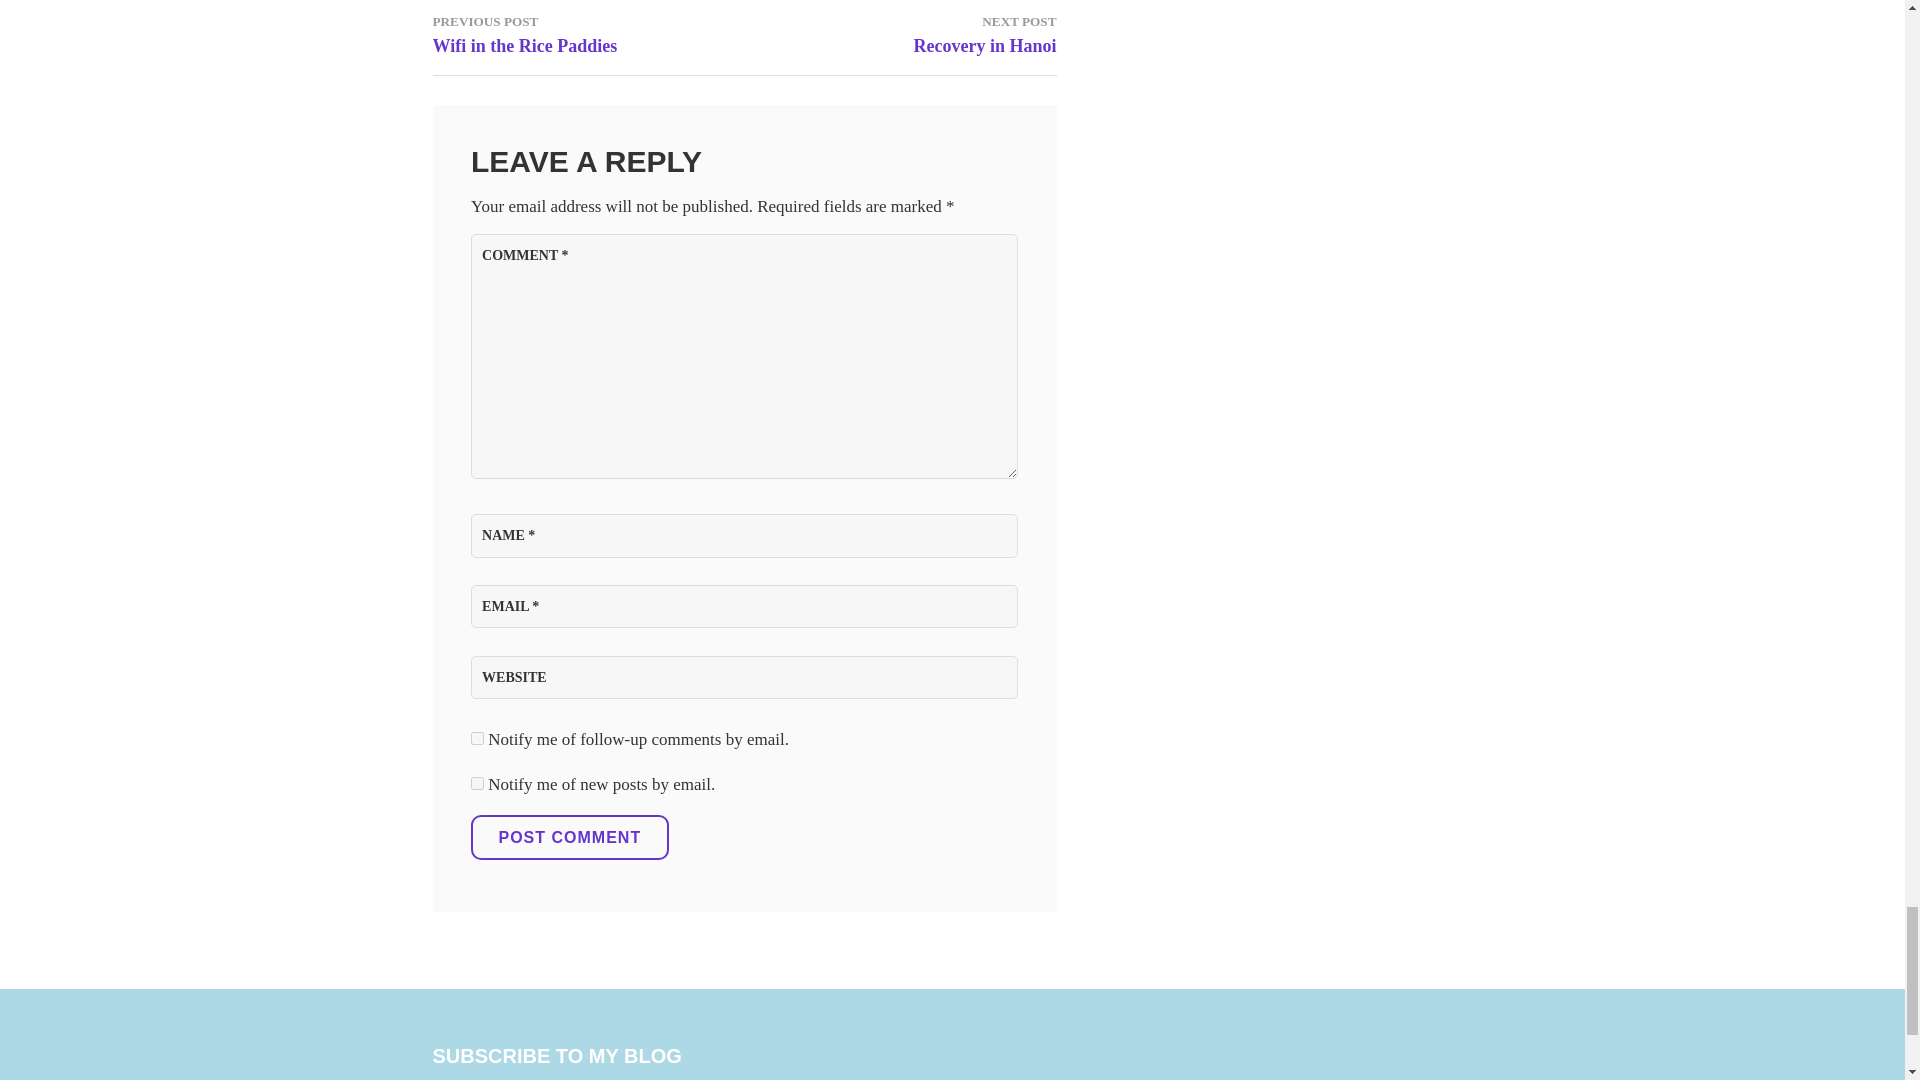 Image resolution: width=1920 pixels, height=1080 pixels. I want to click on Post Comment, so click(900, 33).